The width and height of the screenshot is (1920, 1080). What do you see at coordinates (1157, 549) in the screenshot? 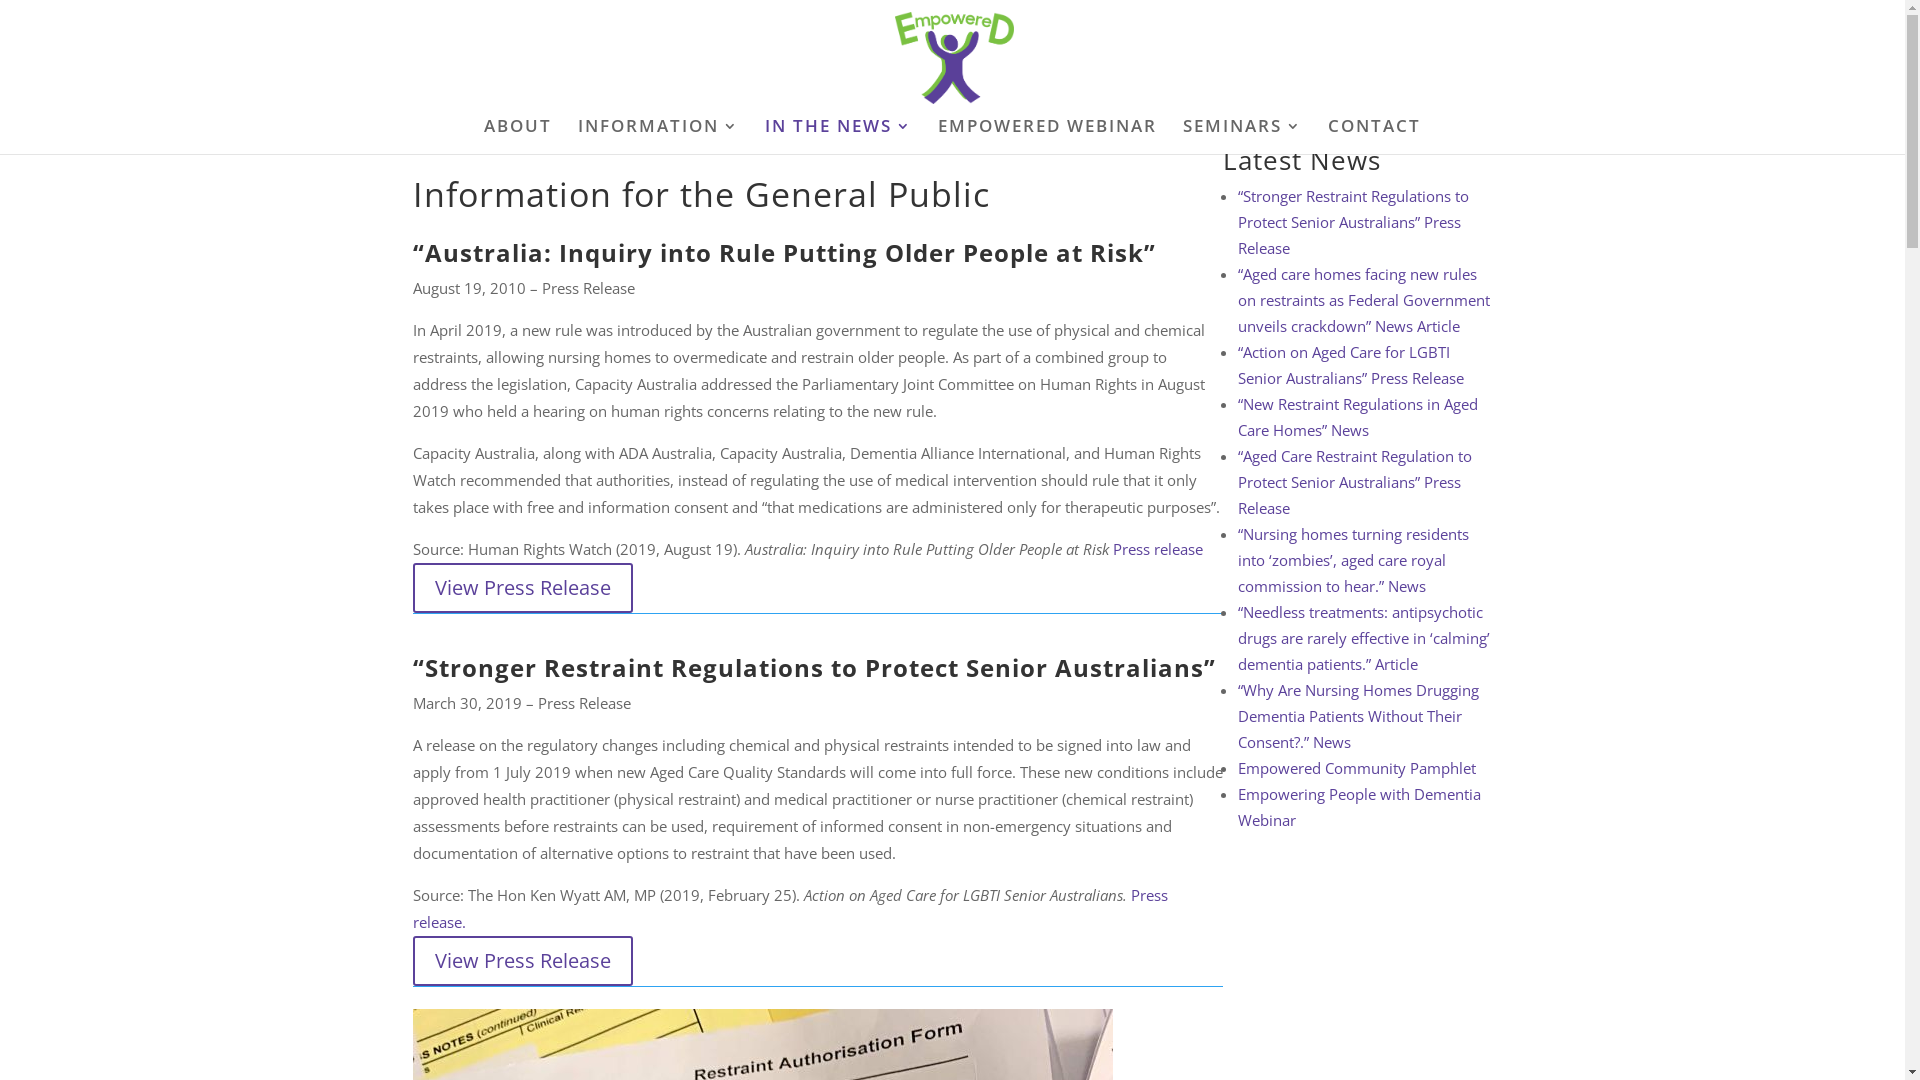
I see `Press release` at bounding box center [1157, 549].